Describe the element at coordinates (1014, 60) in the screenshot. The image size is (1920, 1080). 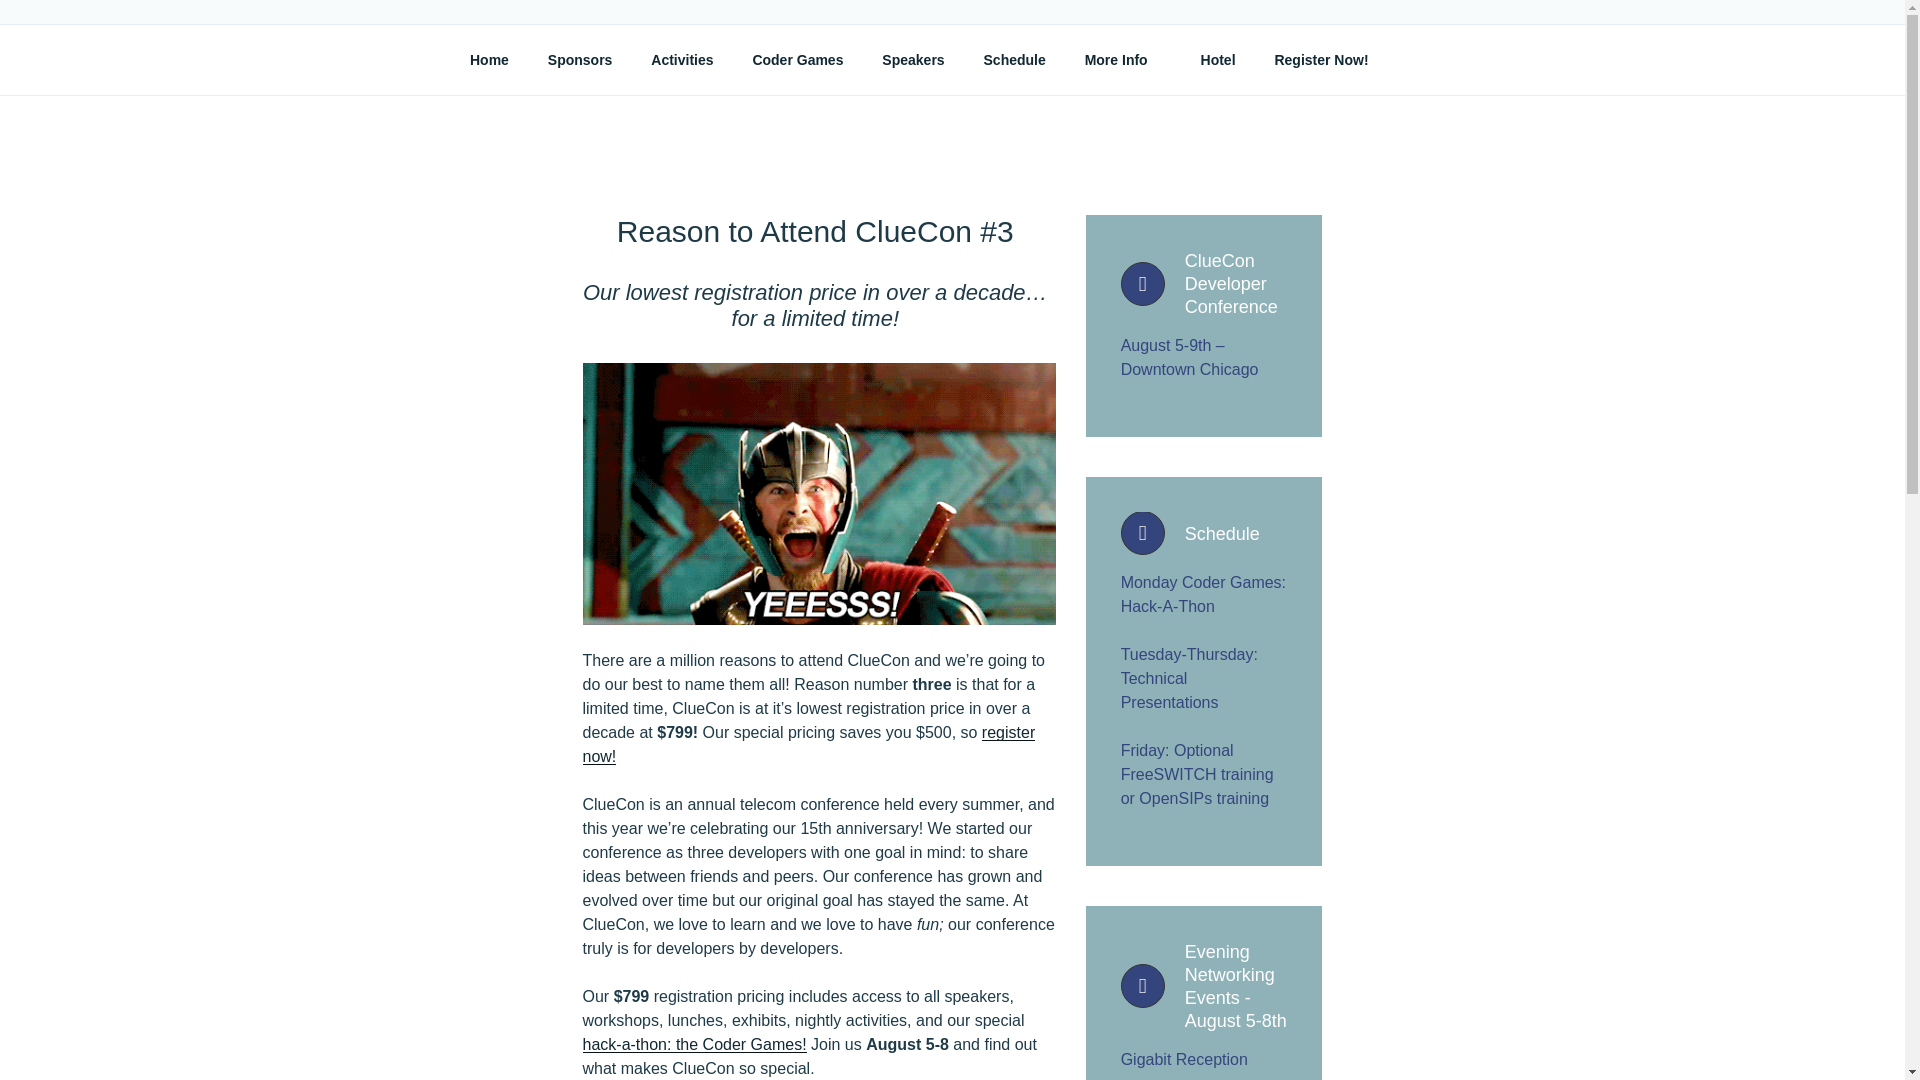
I see `Schedule` at that location.